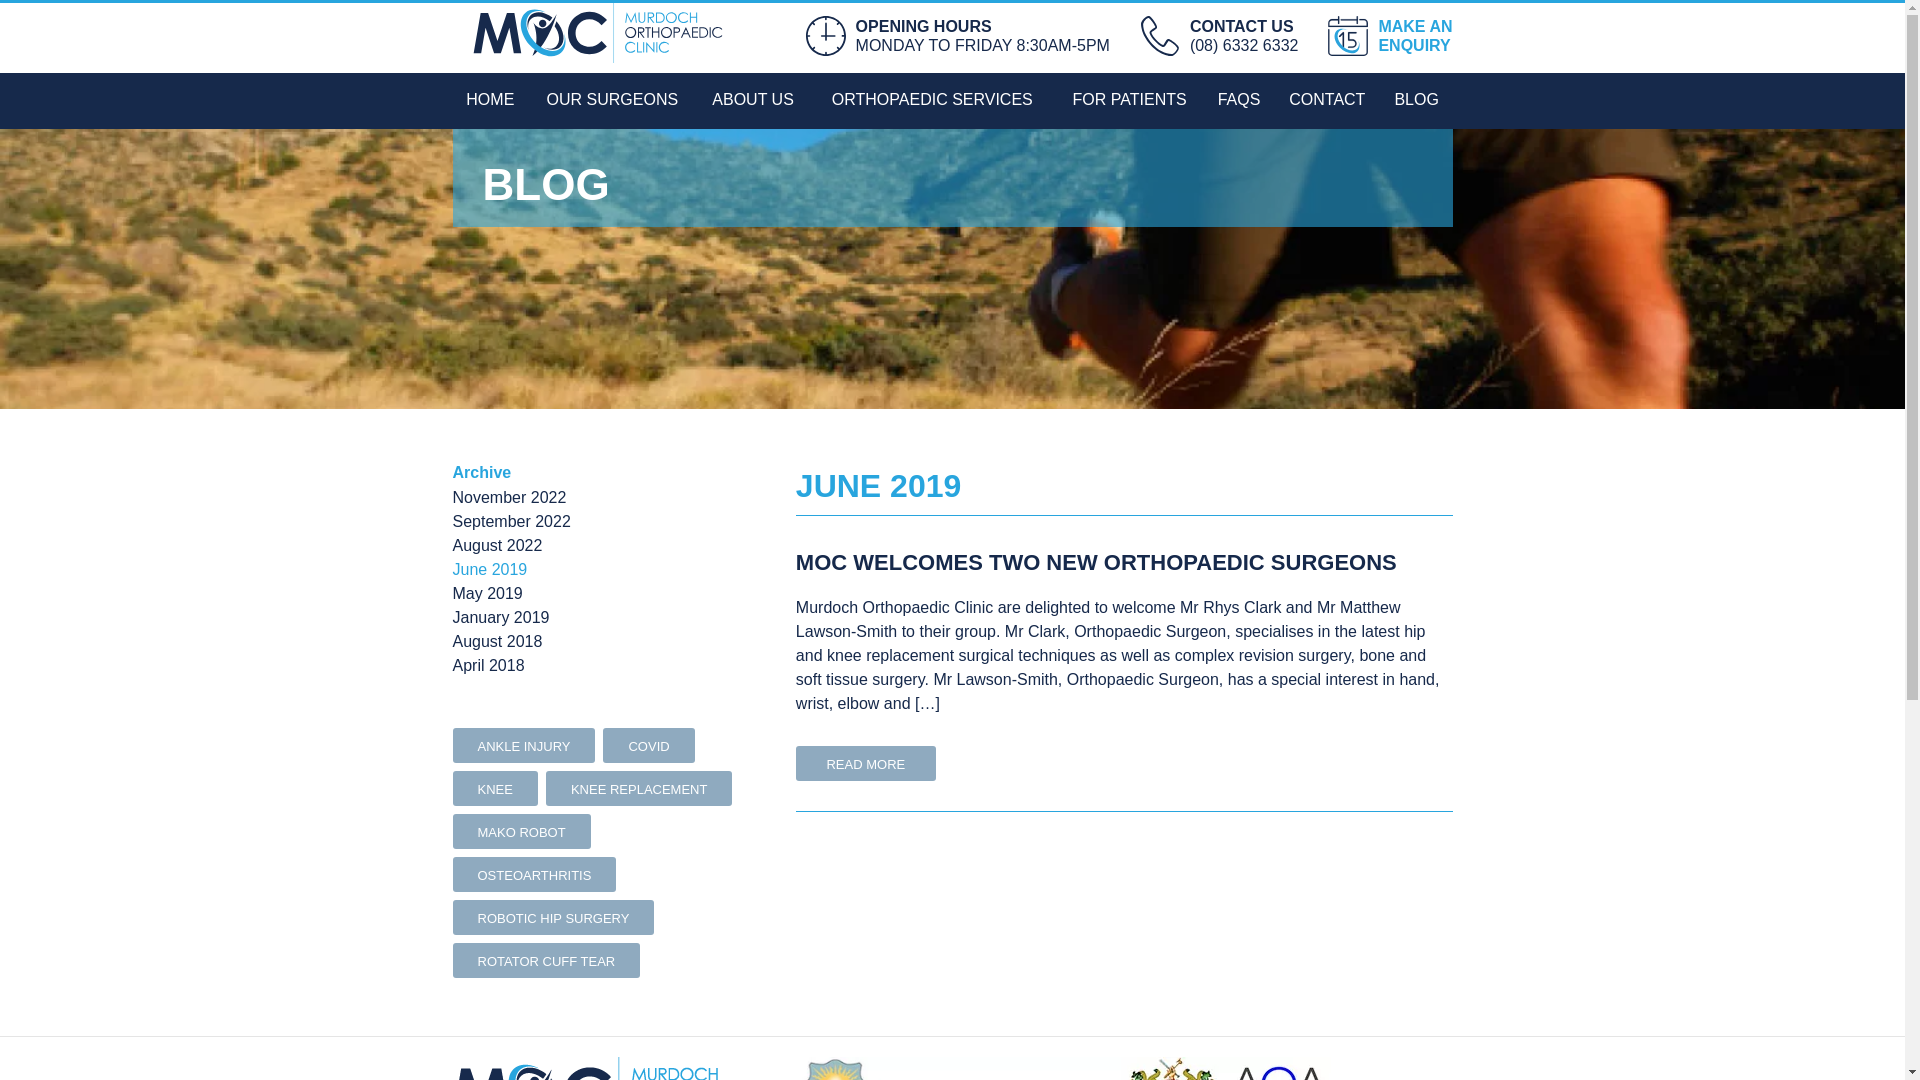 This screenshot has height=1080, width=1920. I want to click on ABOUT US, so click(754, 101).